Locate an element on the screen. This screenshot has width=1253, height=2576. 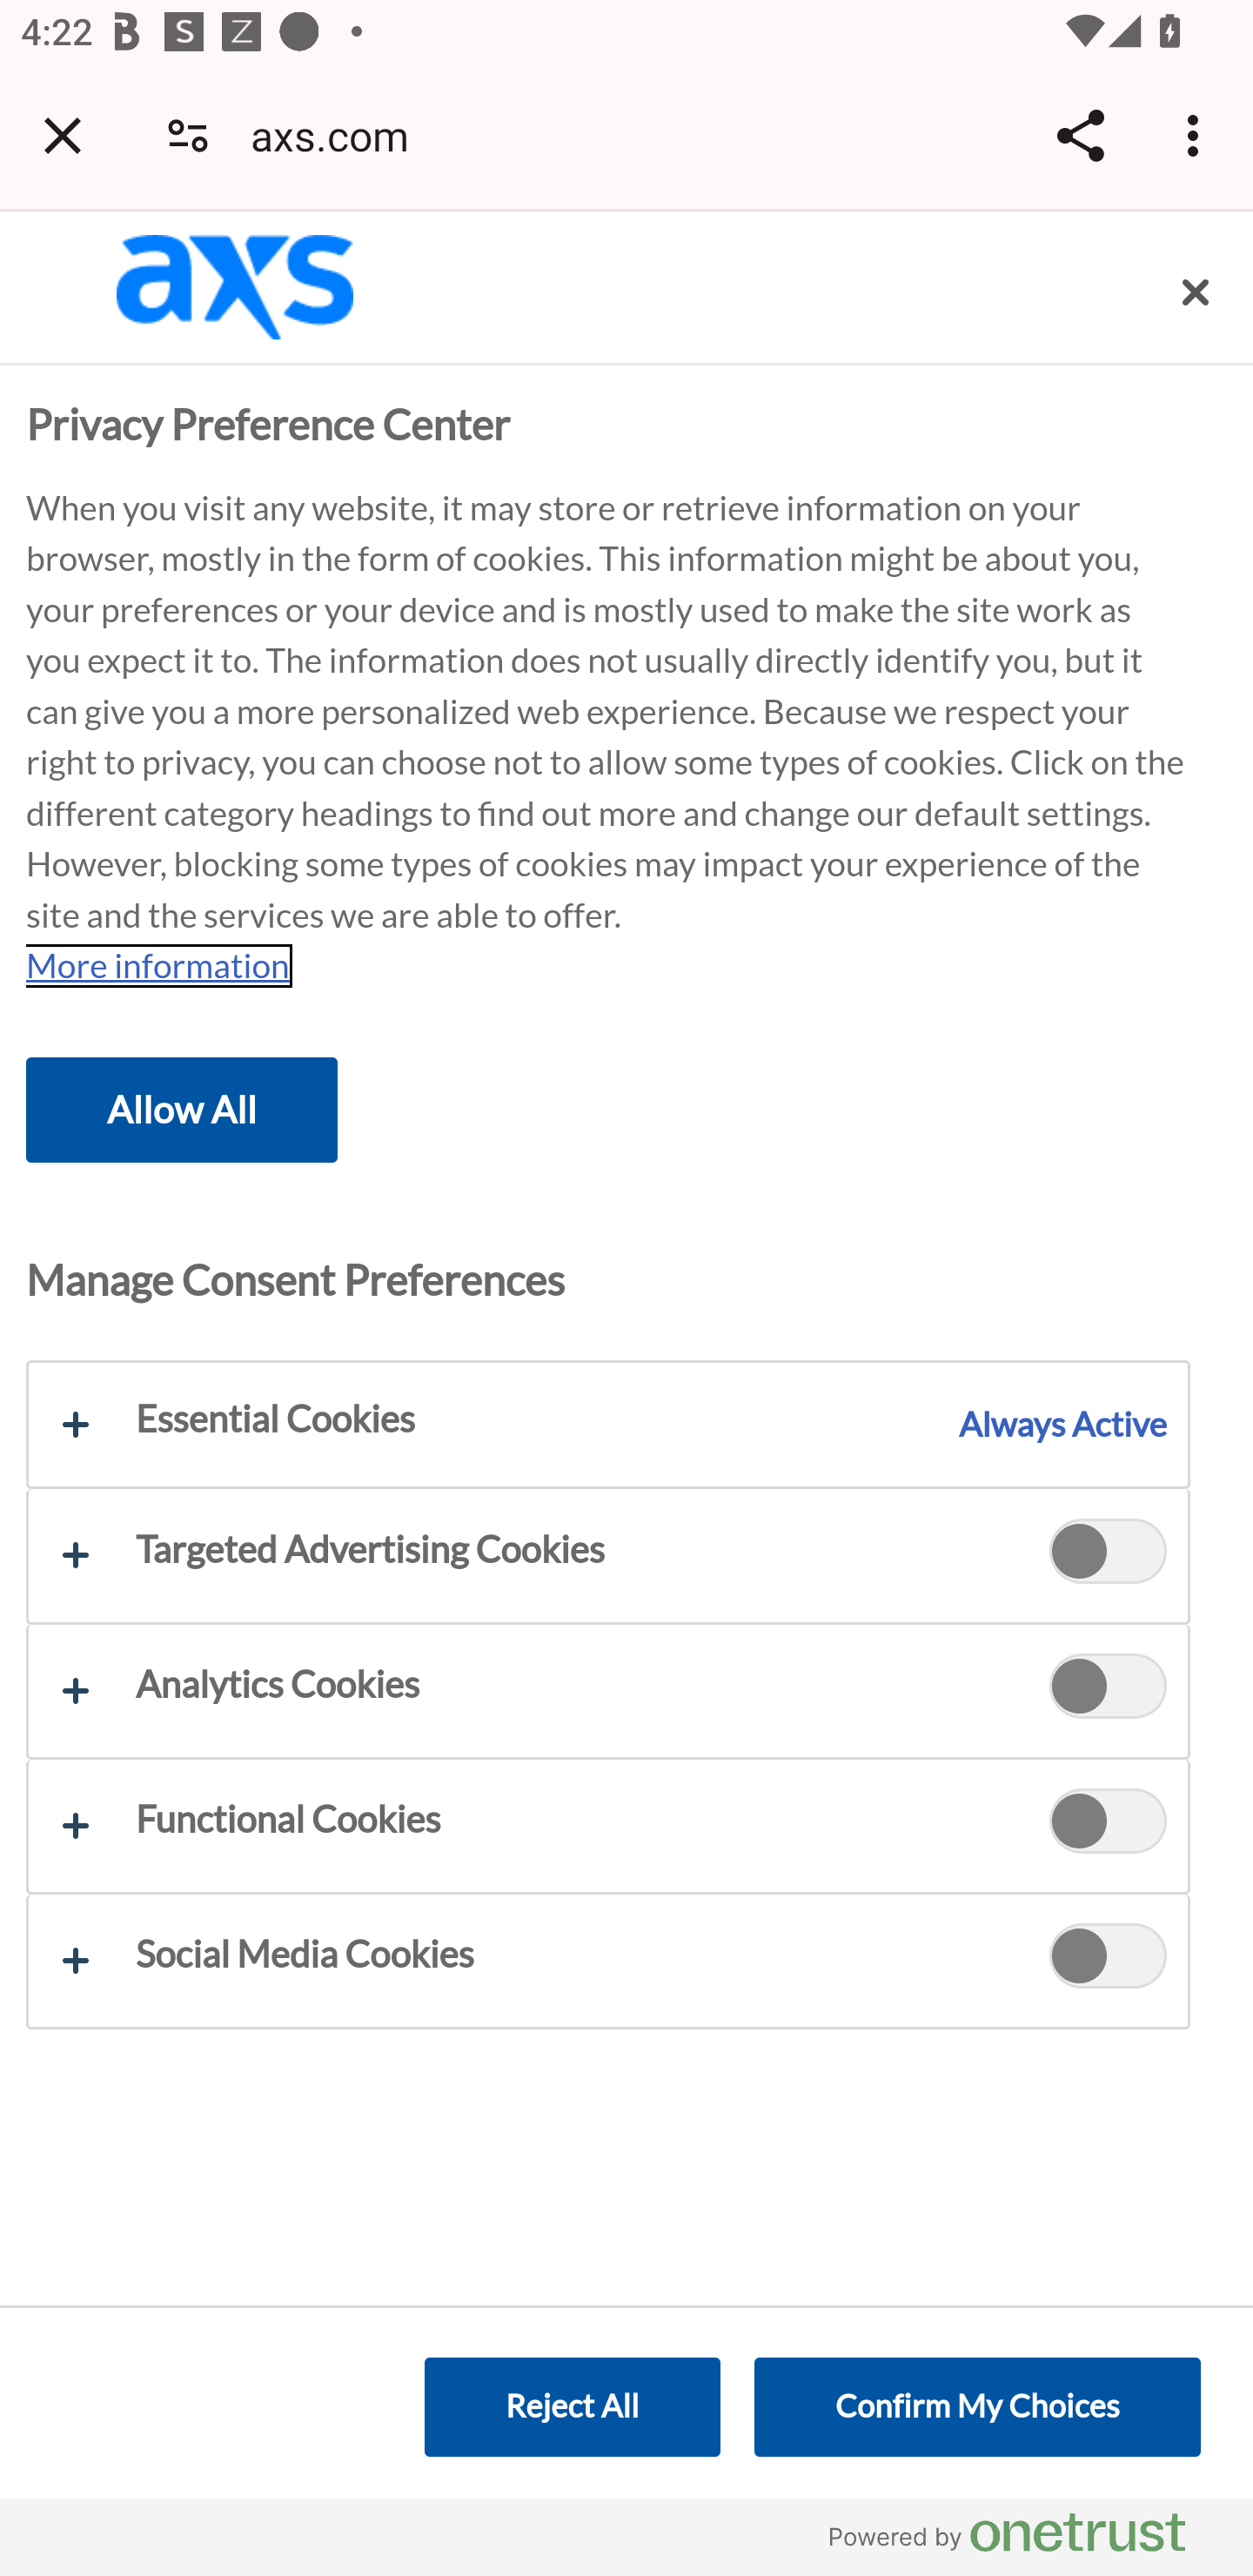
Functional Cookies is located at coordinates (1108, 1826).